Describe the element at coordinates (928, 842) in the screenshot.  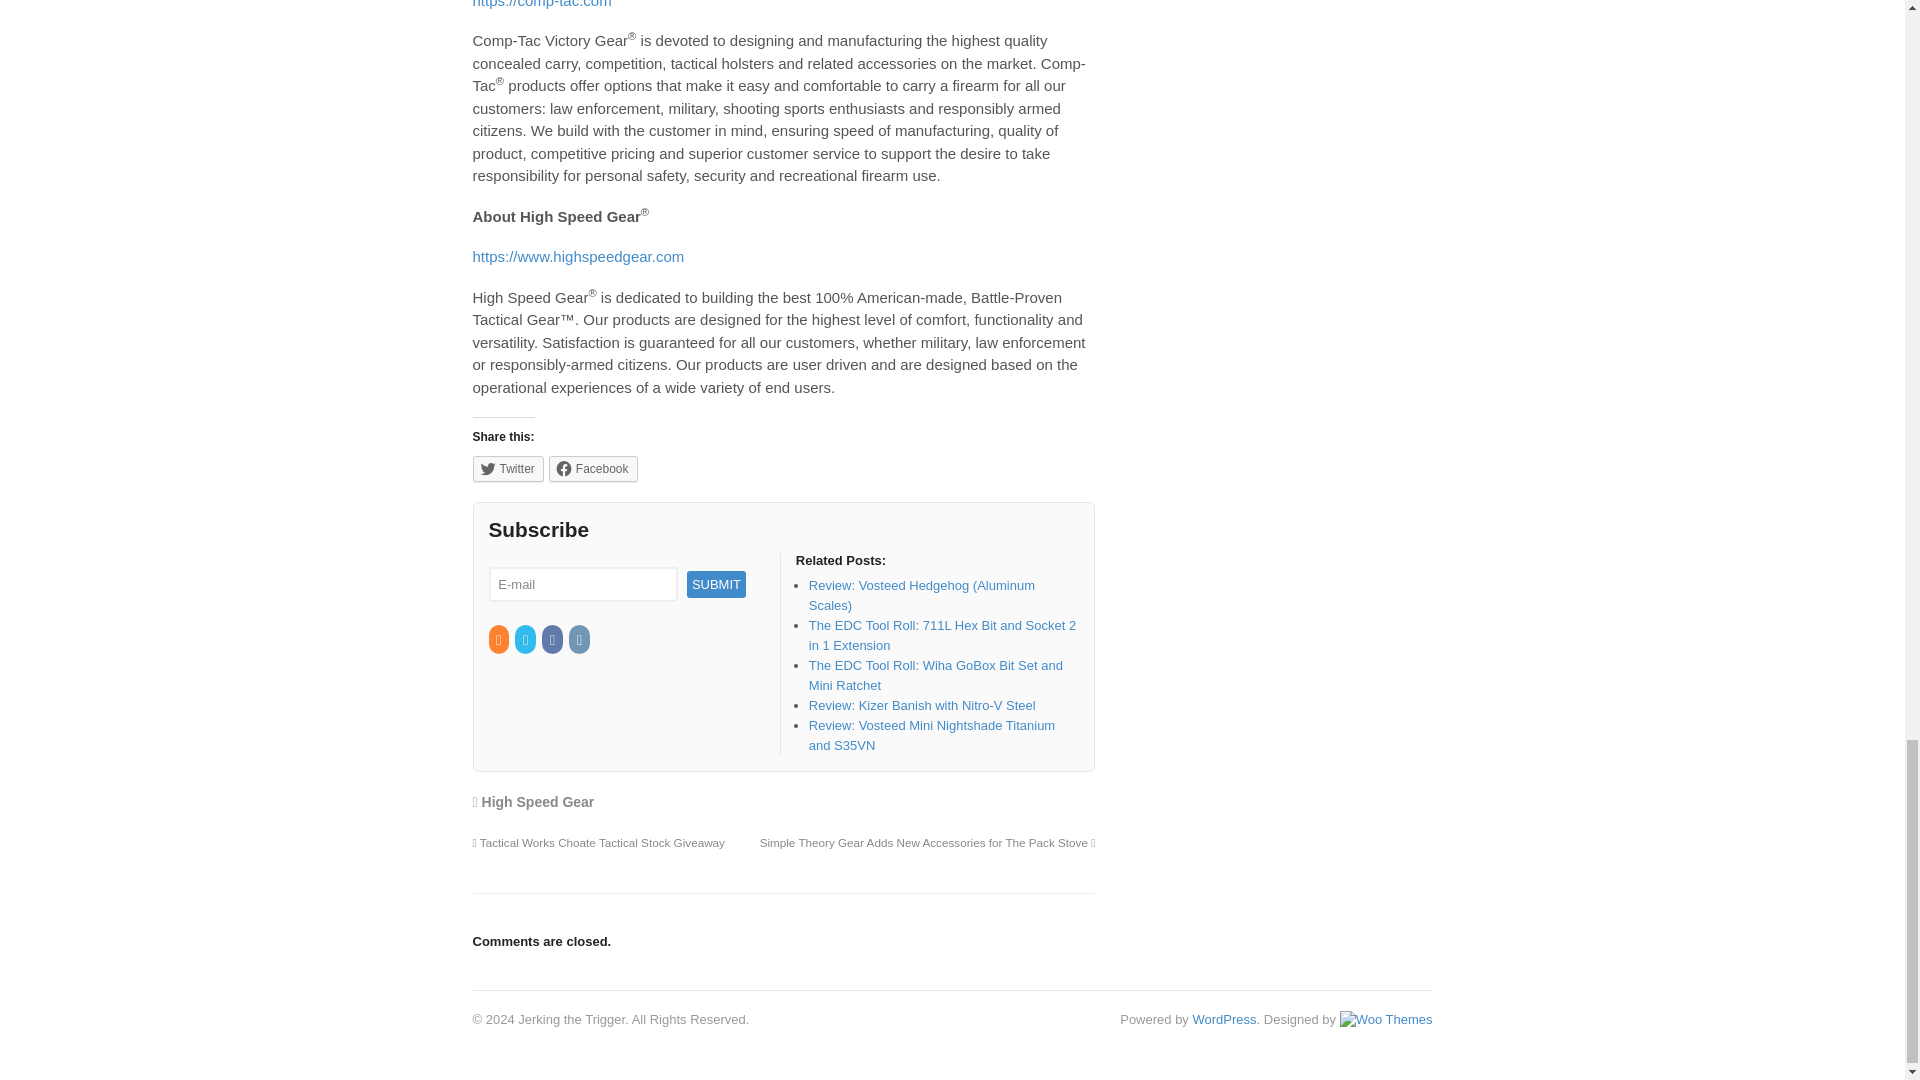
I see `Simple Theory Gear Adds New Accessories for The Pack Stove` at that location.